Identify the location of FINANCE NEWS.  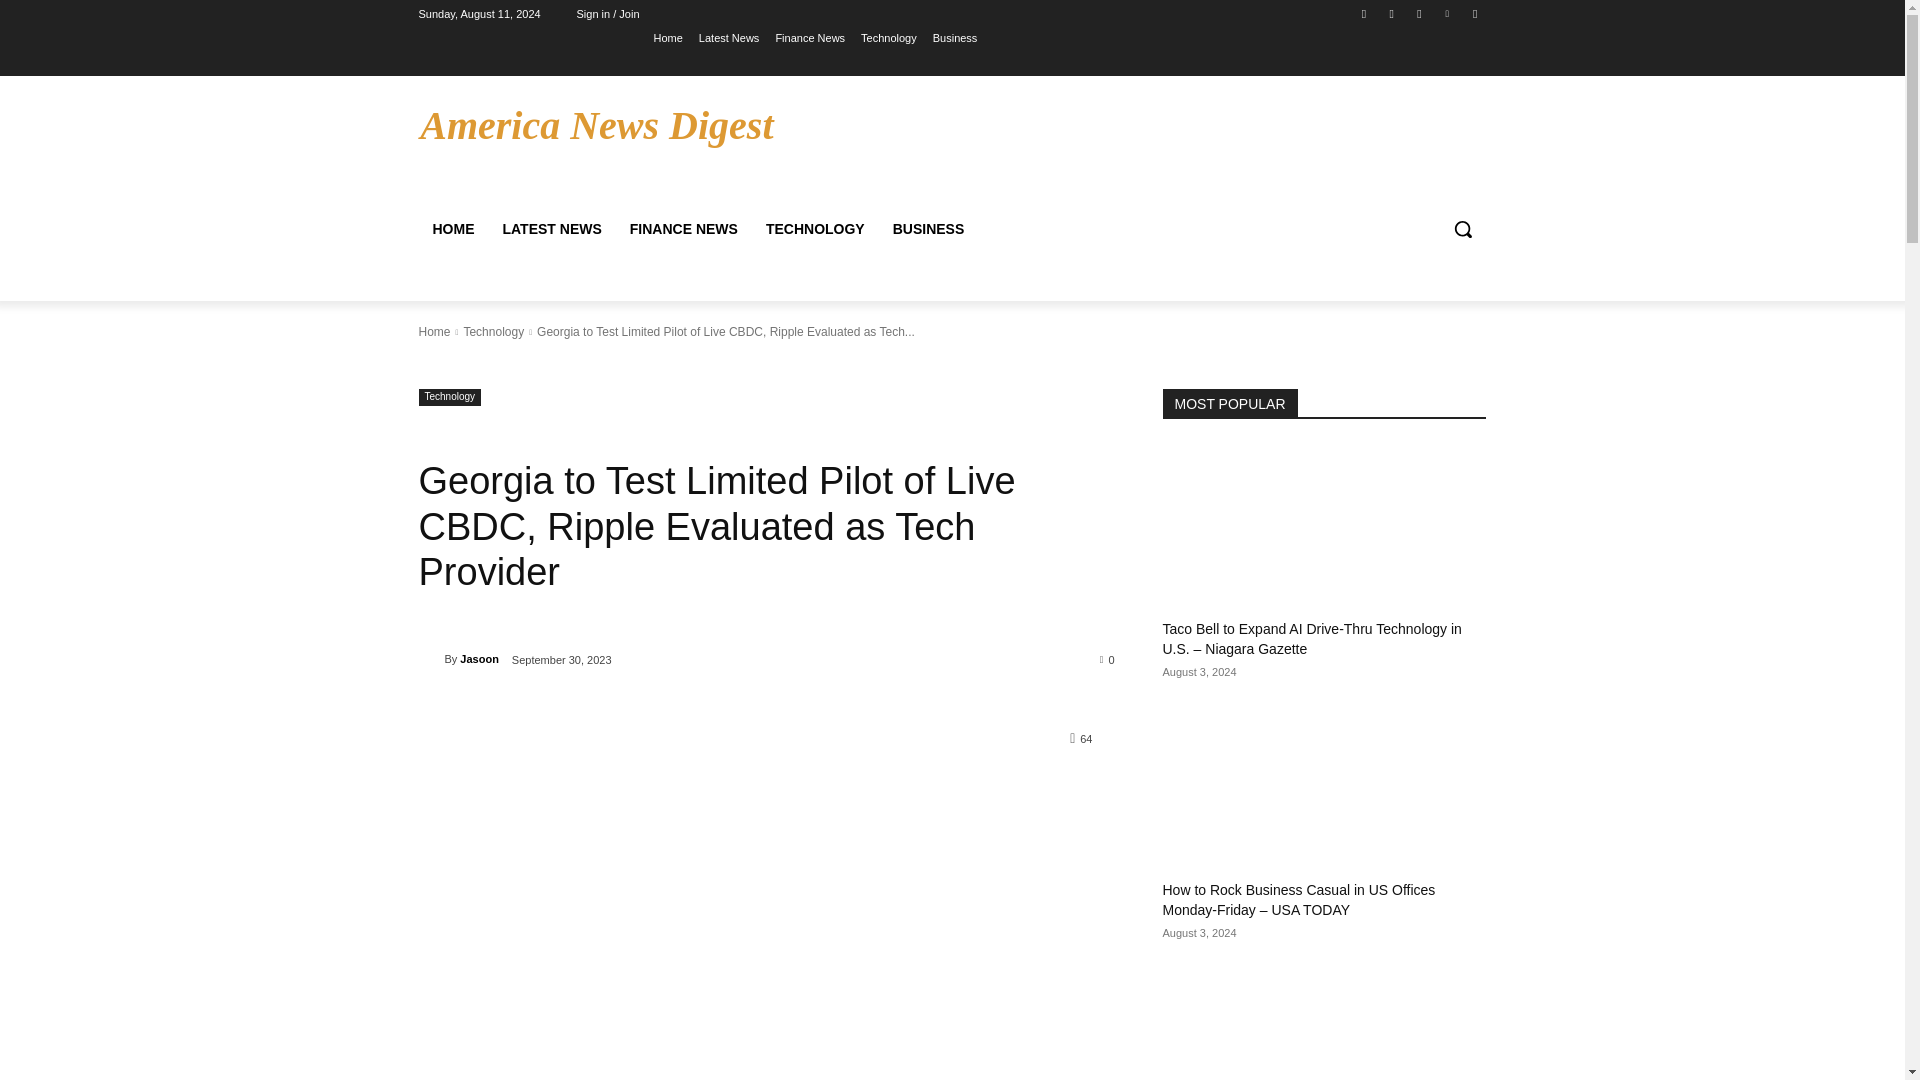
(684, 228).